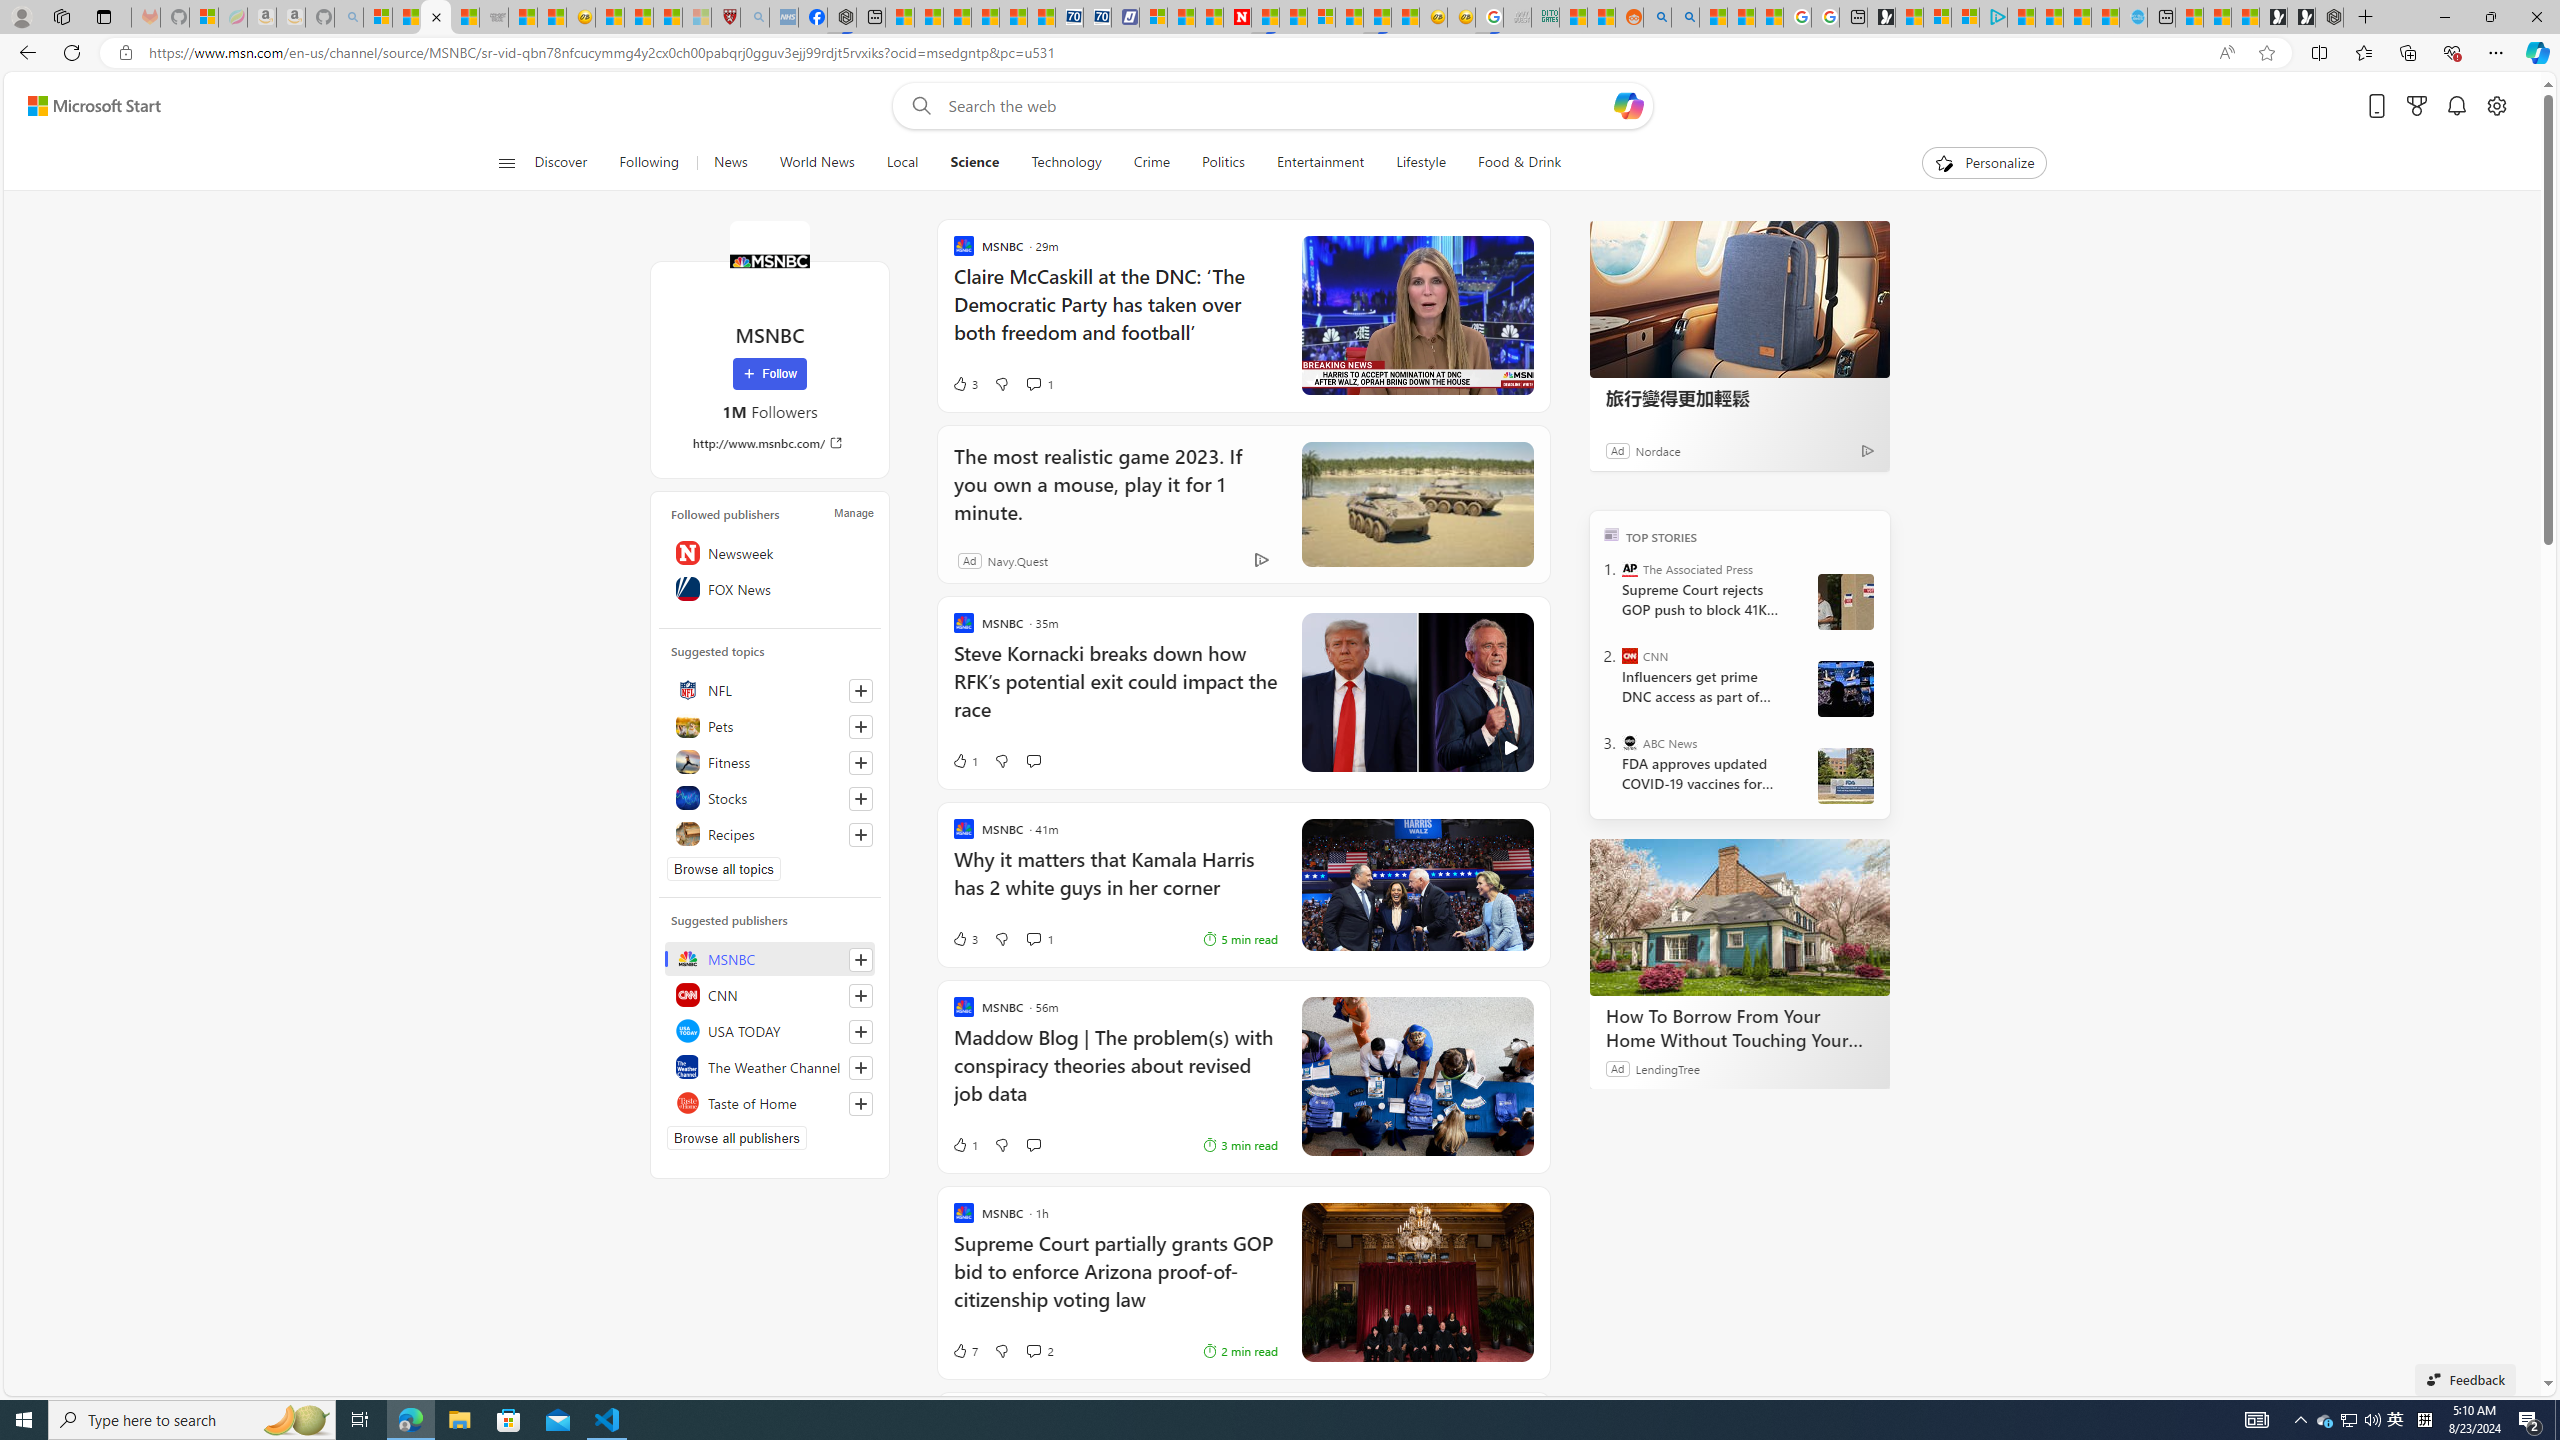 This screenshot has height=1440, width=2560. I want to click on Play Free Online Games | Games from Microsoft Start, so click(2301, 17).